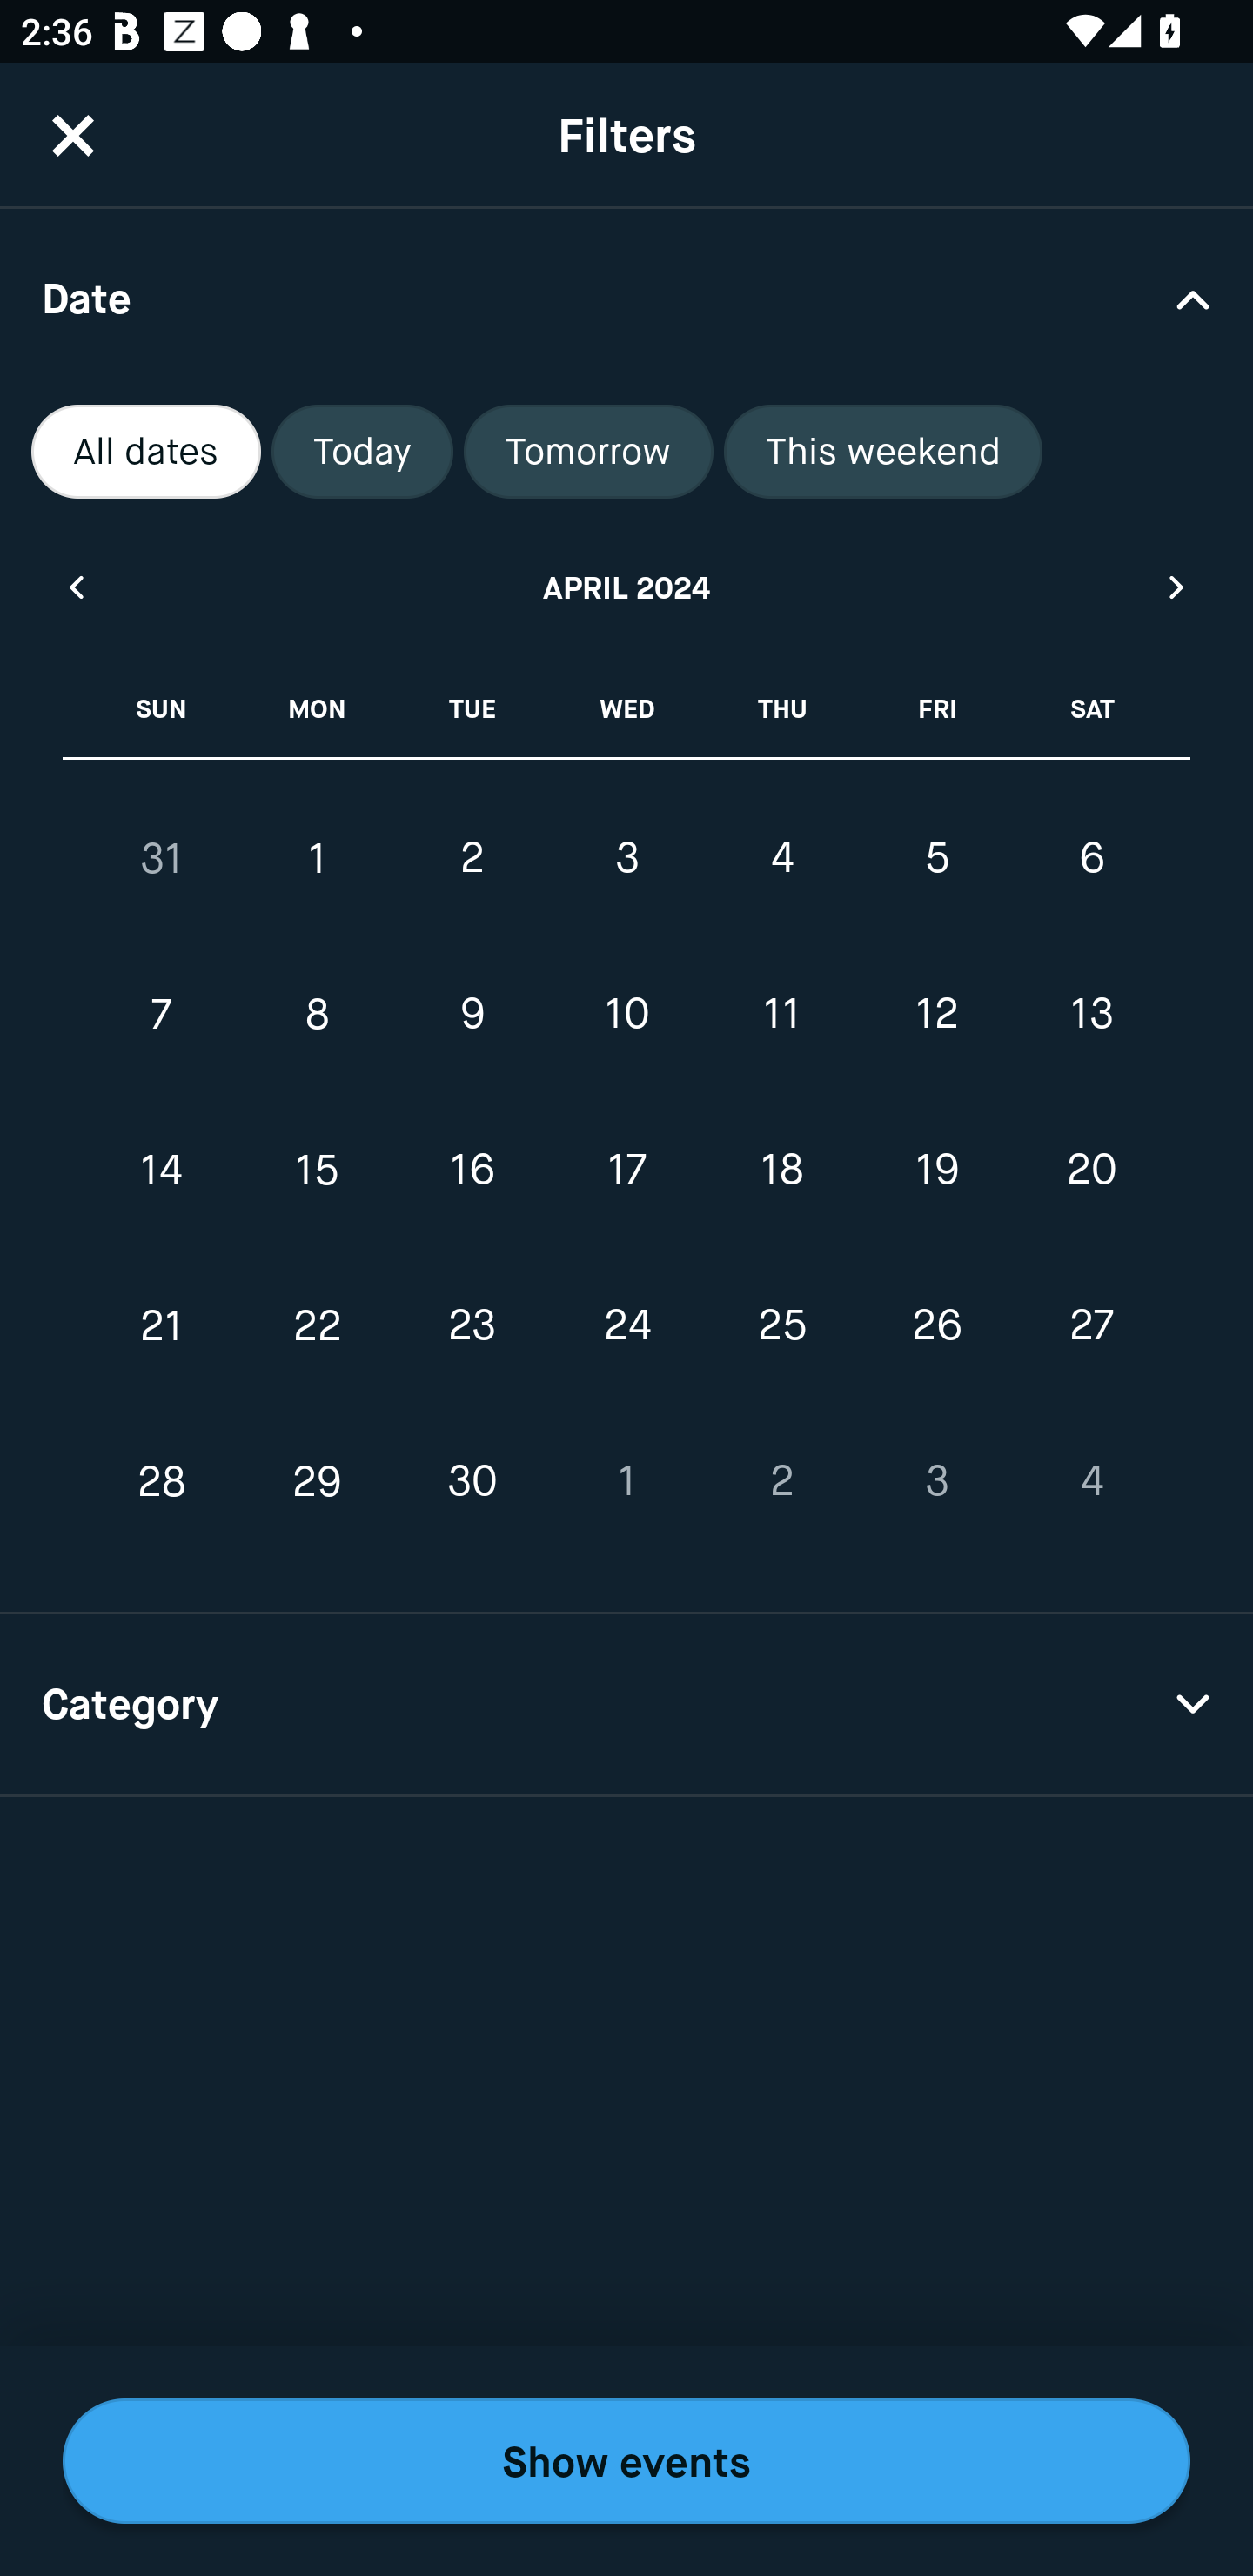  Describe the element at coordinates (626, 1015) in the screenshot. I see `10` at that location.